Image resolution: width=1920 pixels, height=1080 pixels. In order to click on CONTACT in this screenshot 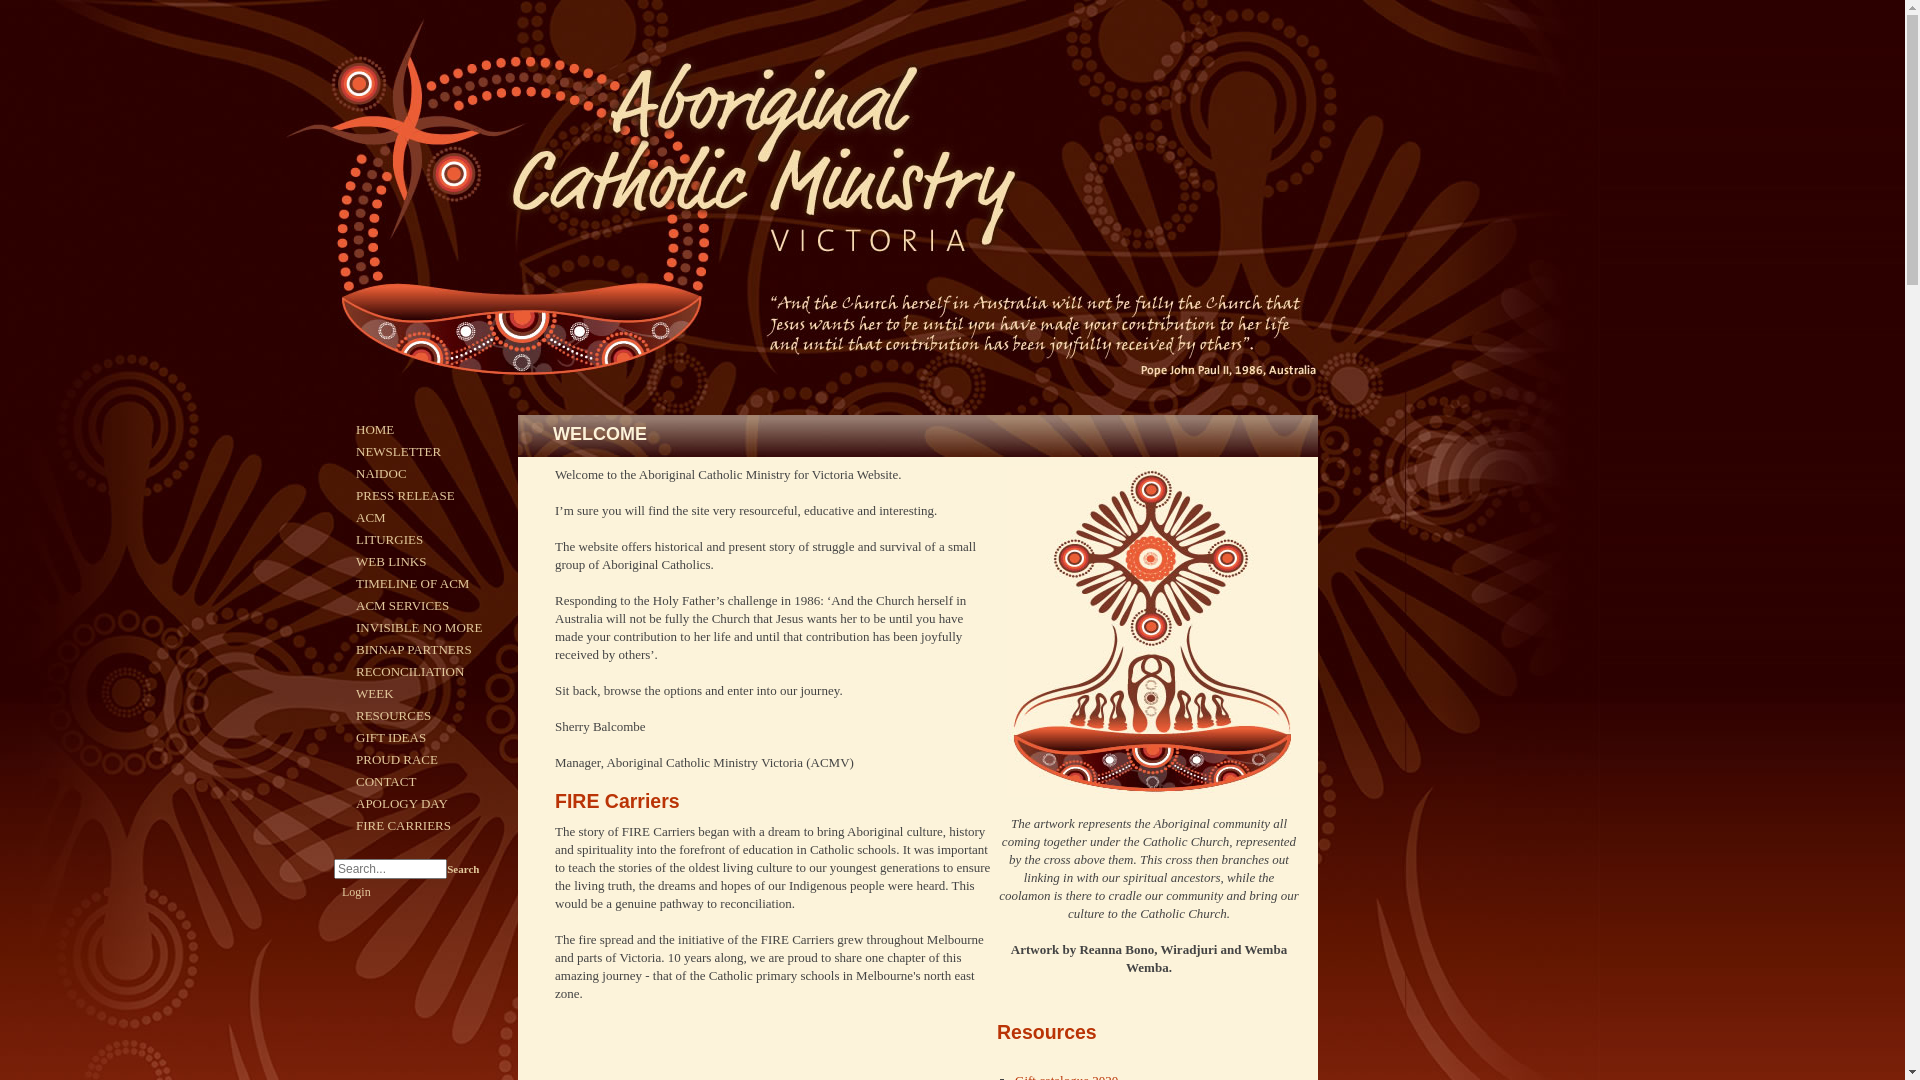, I will do `click(386, 782)`.